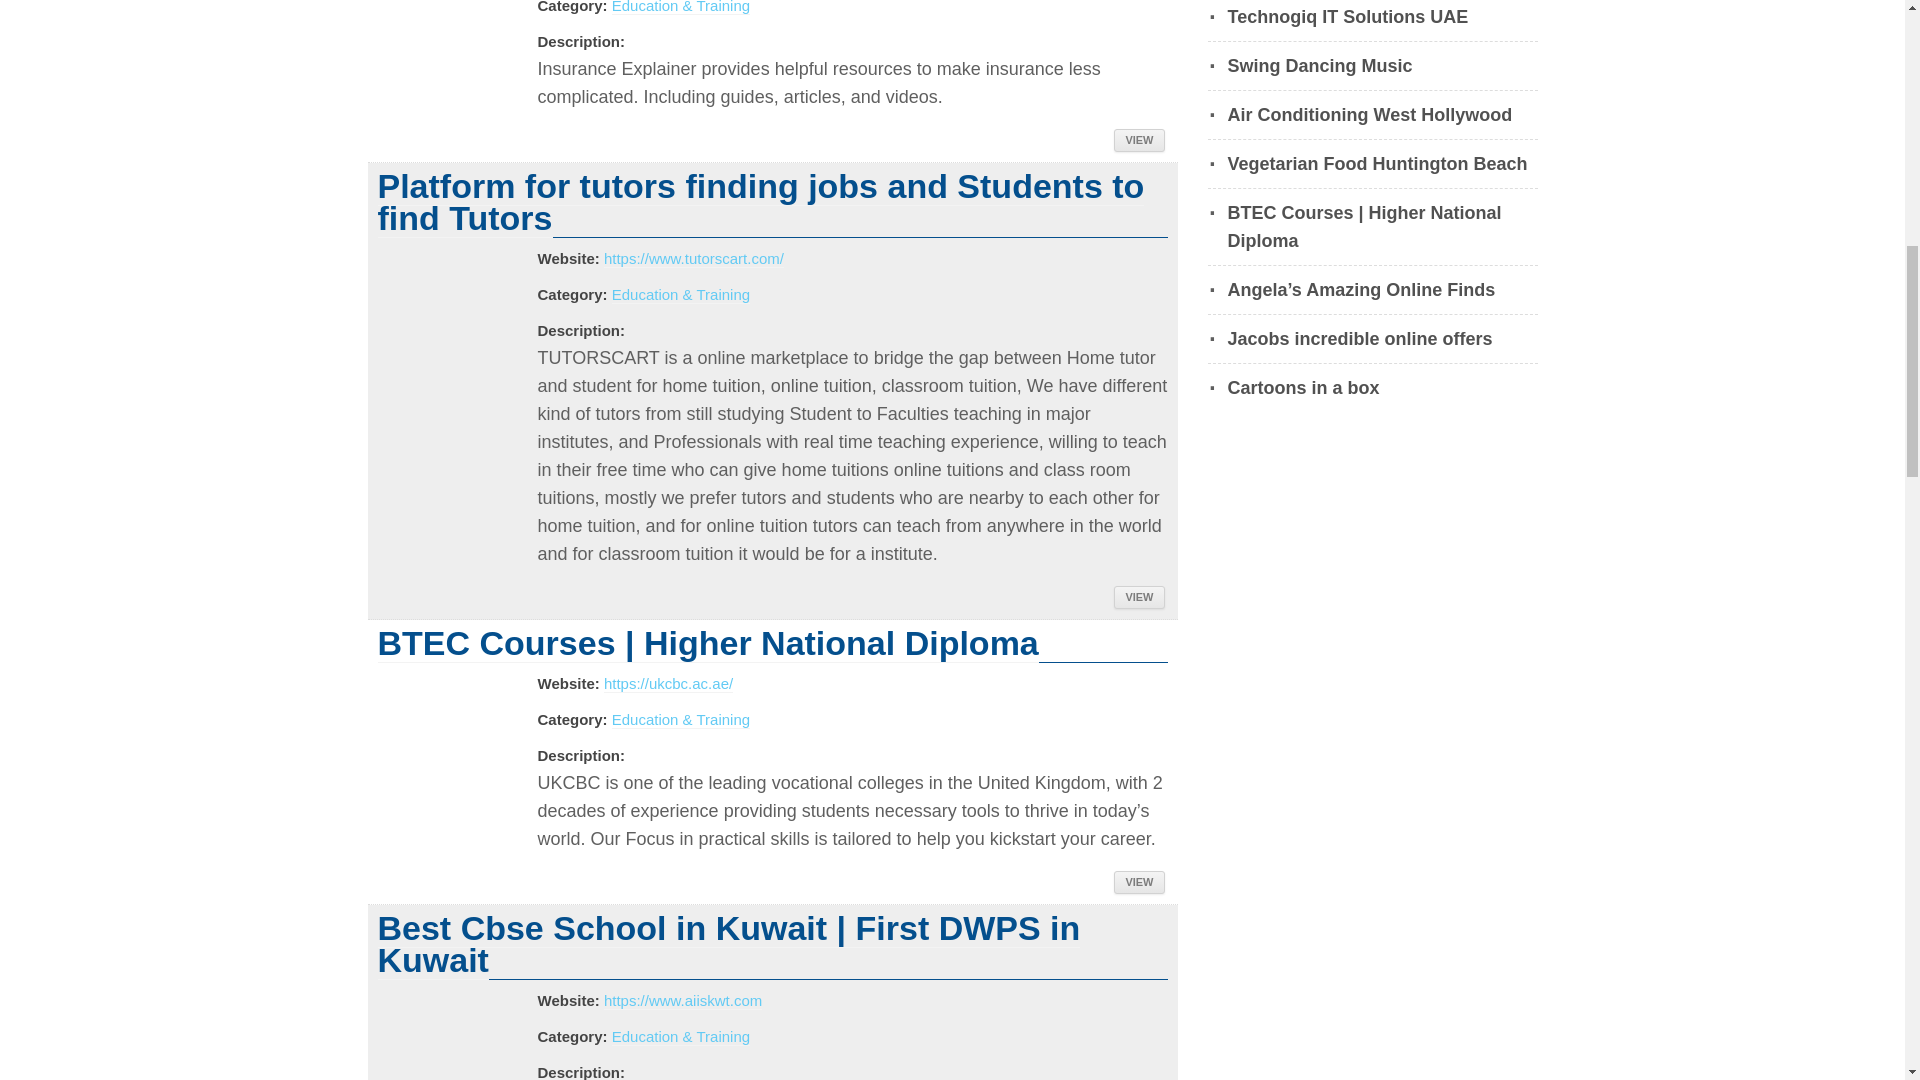  I want to click on VIEW, so click(1138, 598).